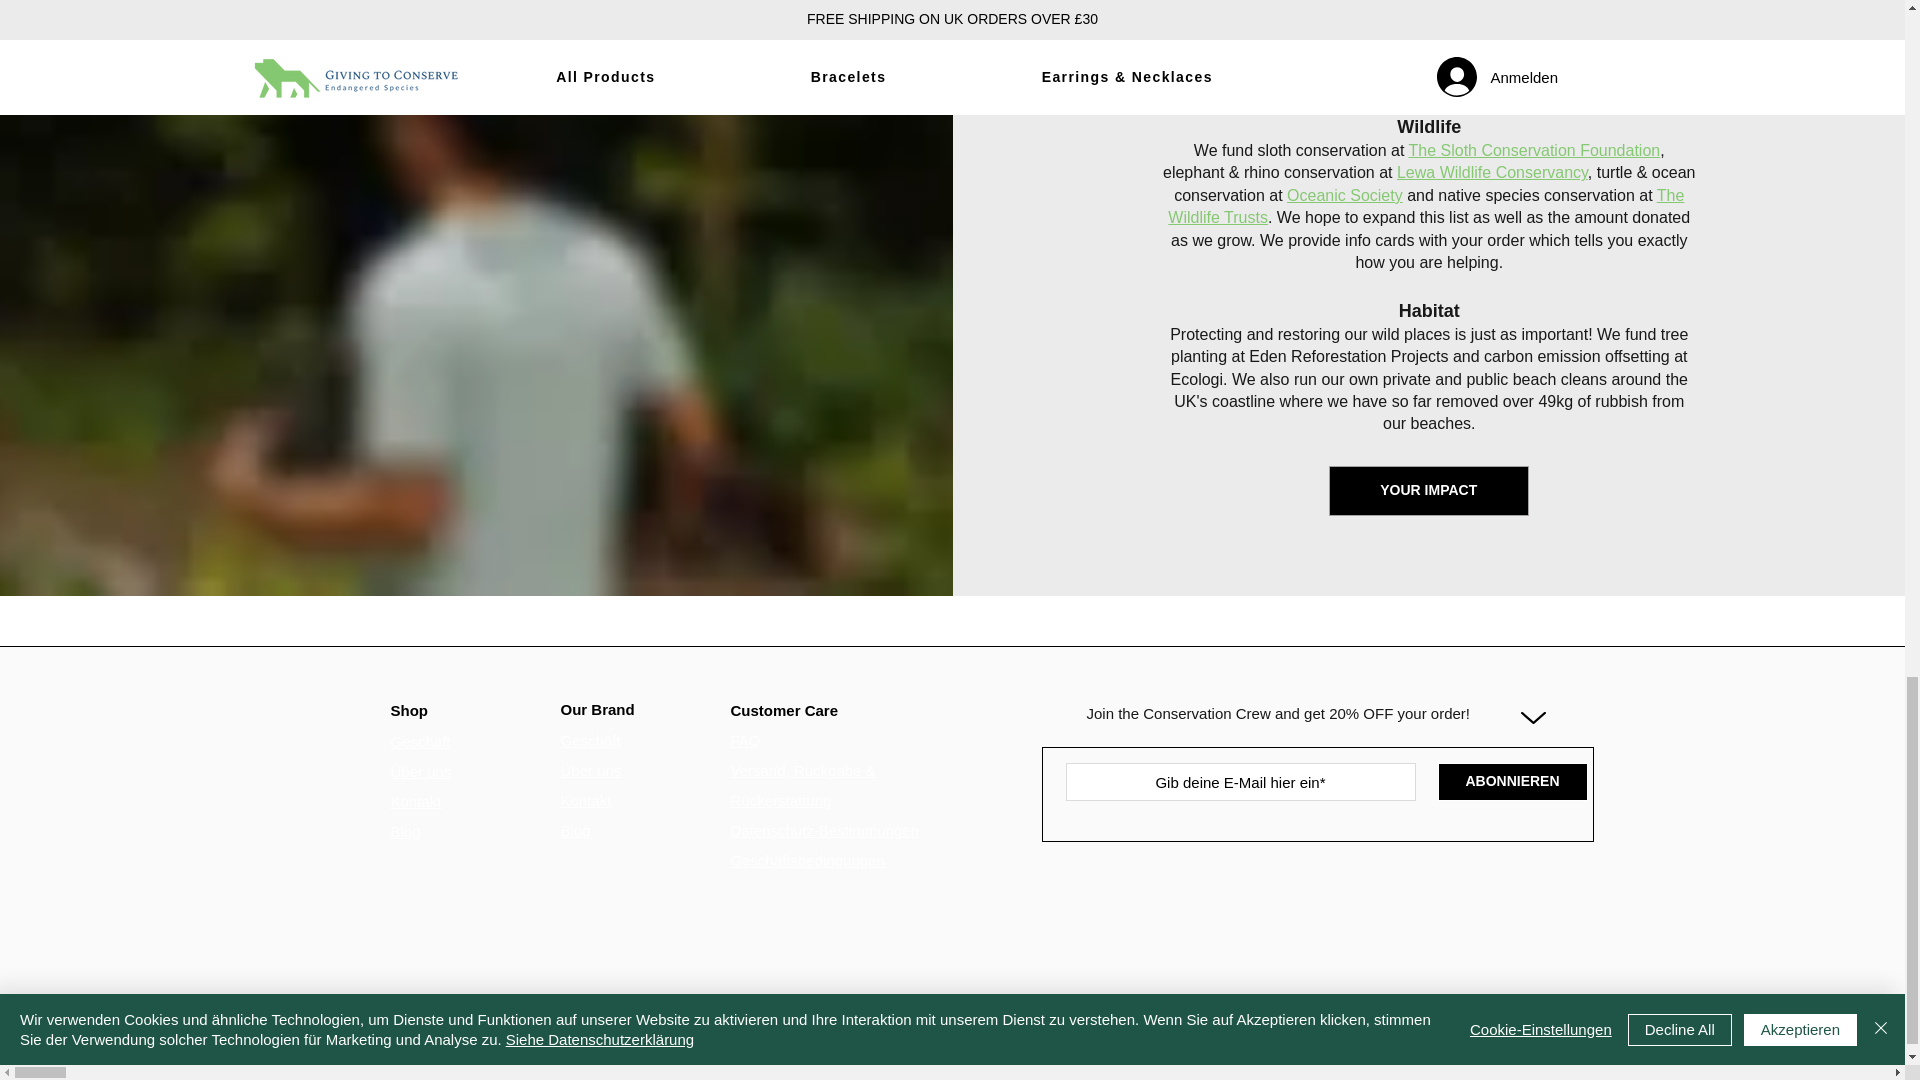 The height and width of the screenshot is (1080, 1920). I want to click on Blog, so click(404, 831).